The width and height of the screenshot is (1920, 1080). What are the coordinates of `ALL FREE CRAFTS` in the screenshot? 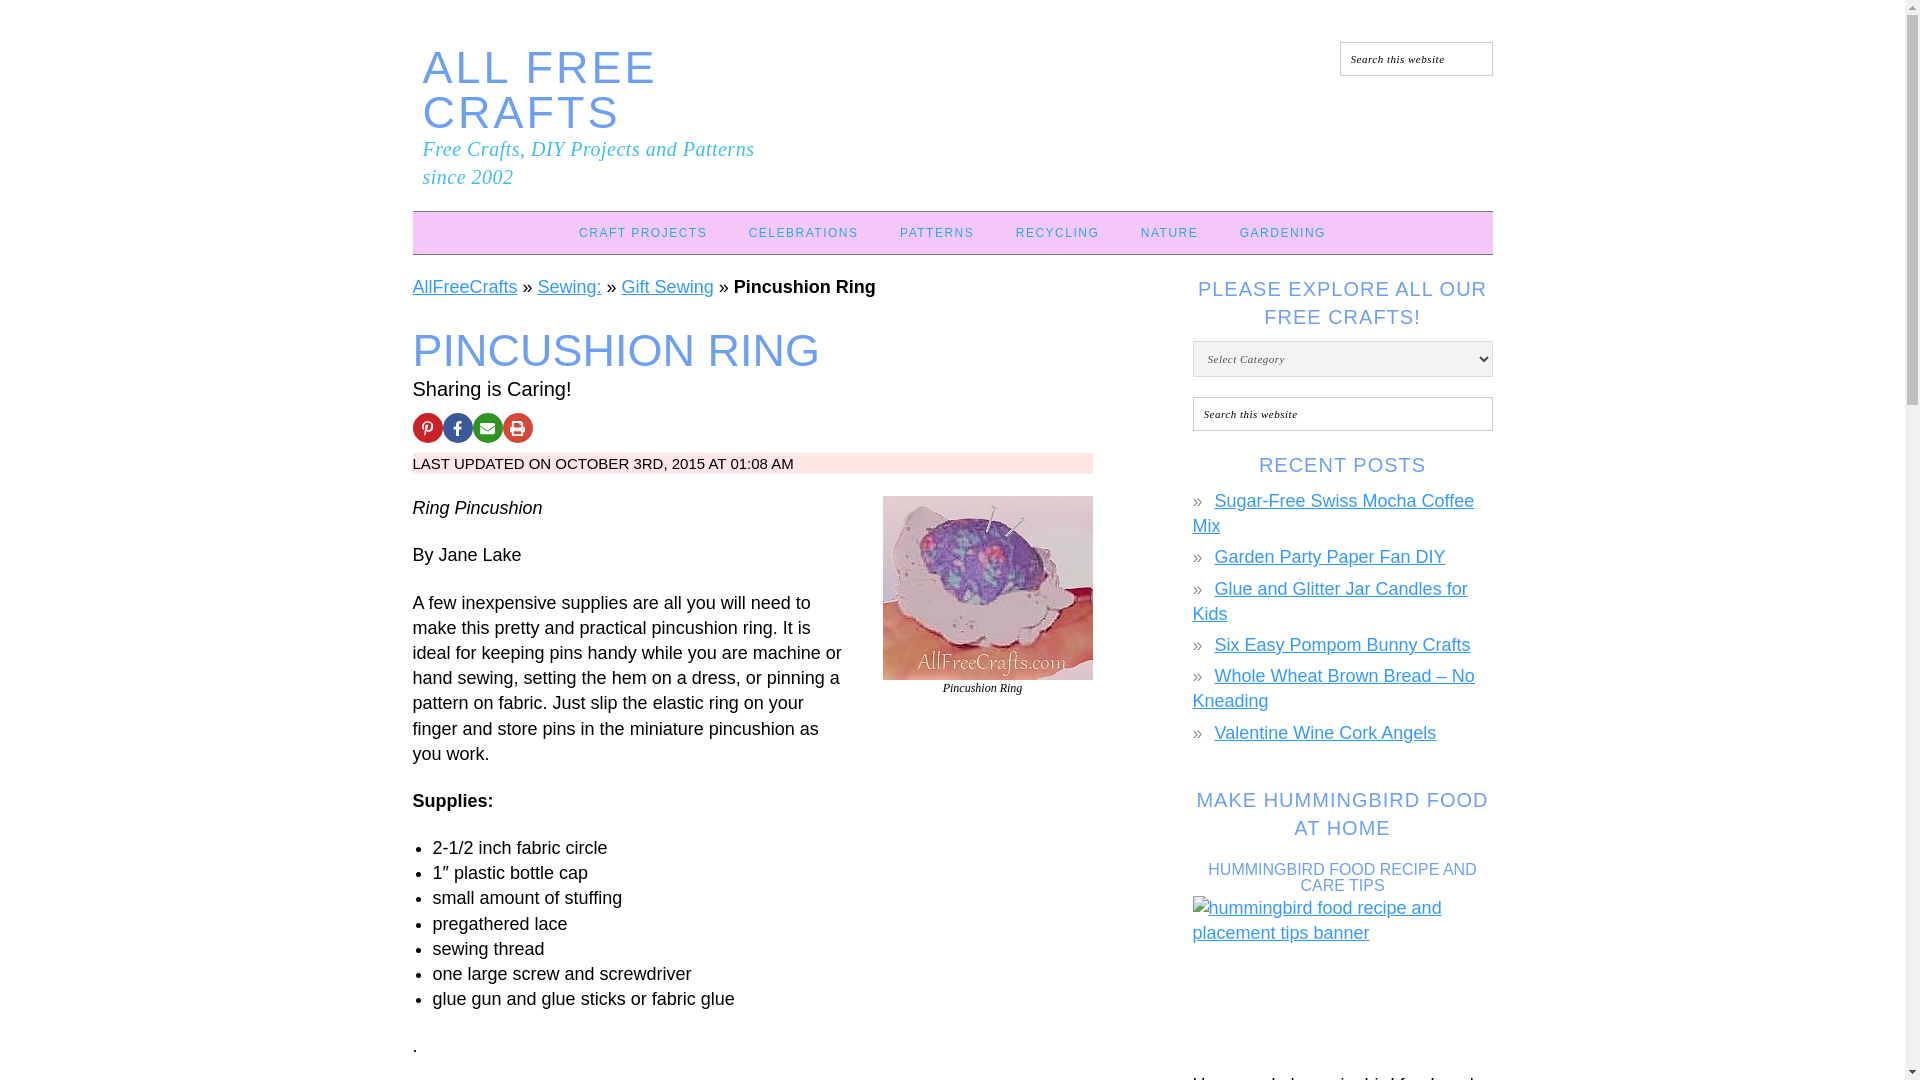 It's located at (539, 90).